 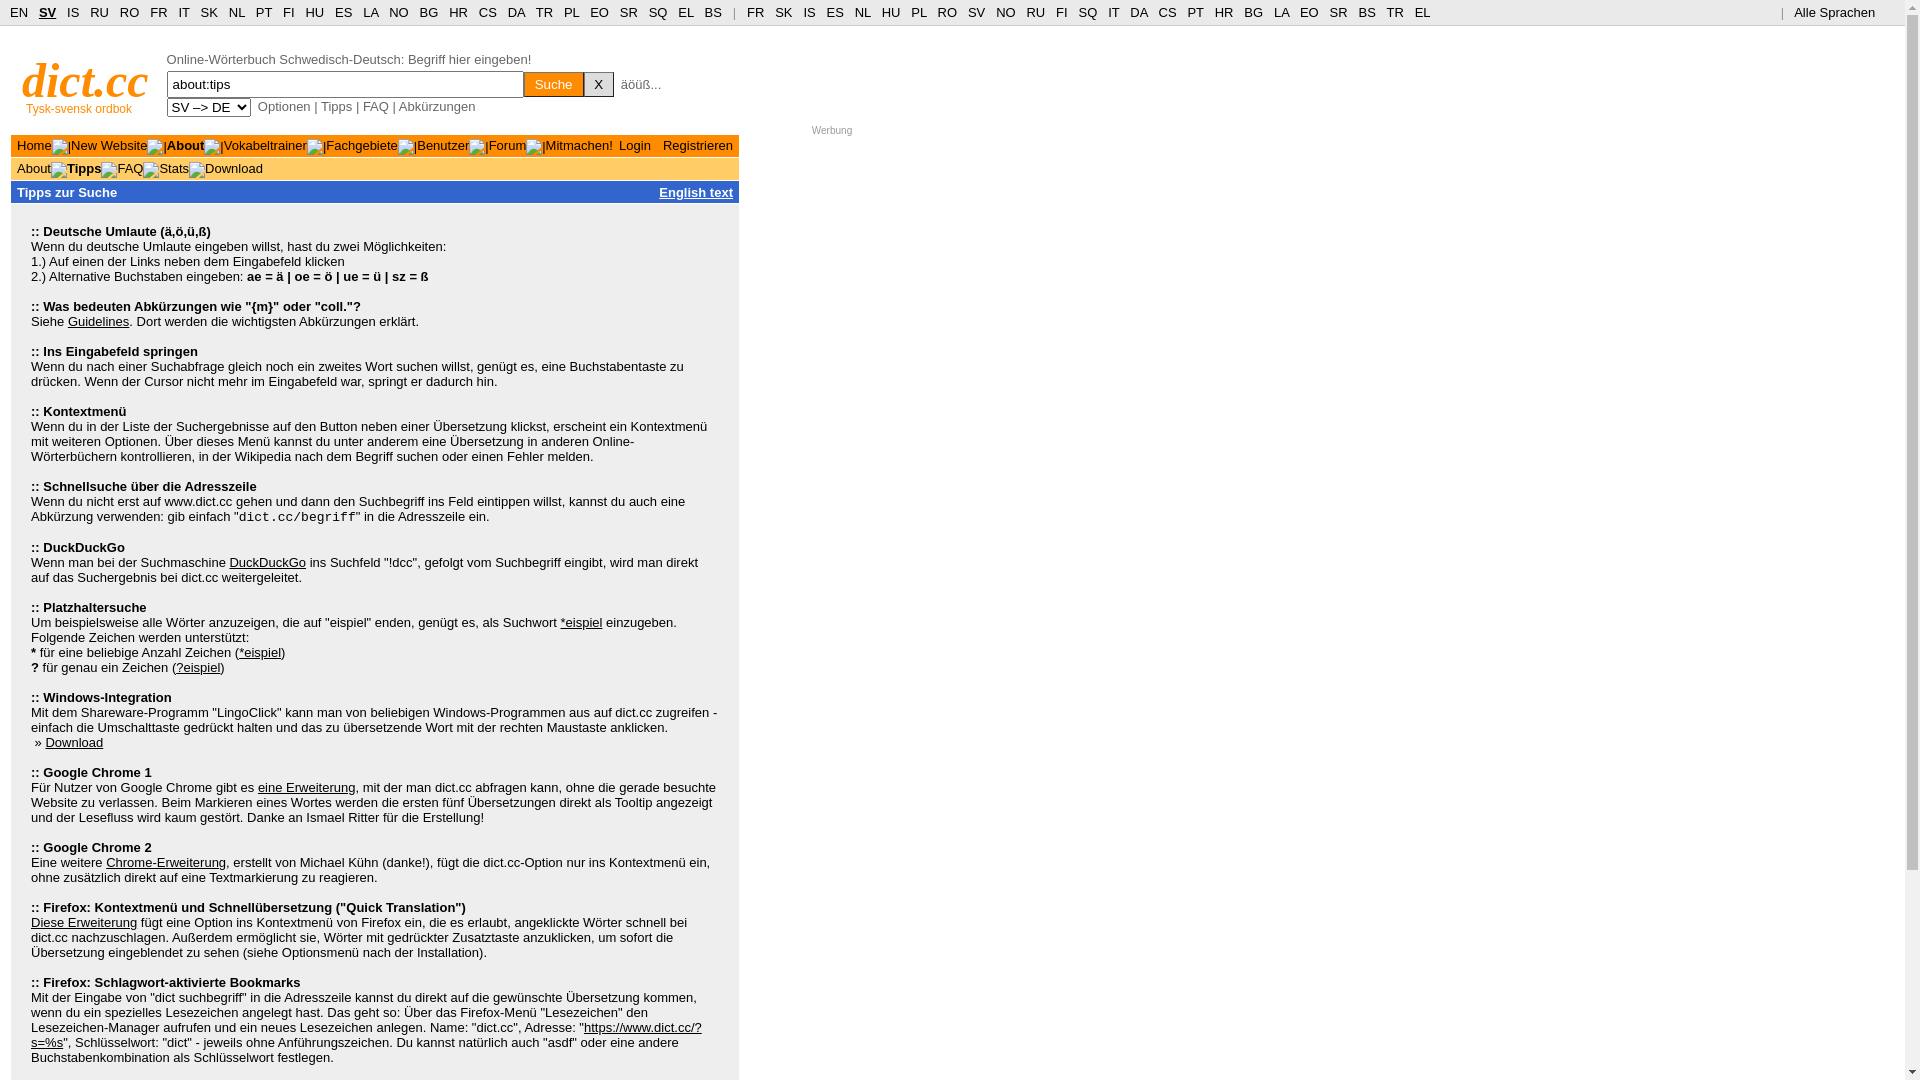 I want to click on Suche, so click(x=554, y=84).